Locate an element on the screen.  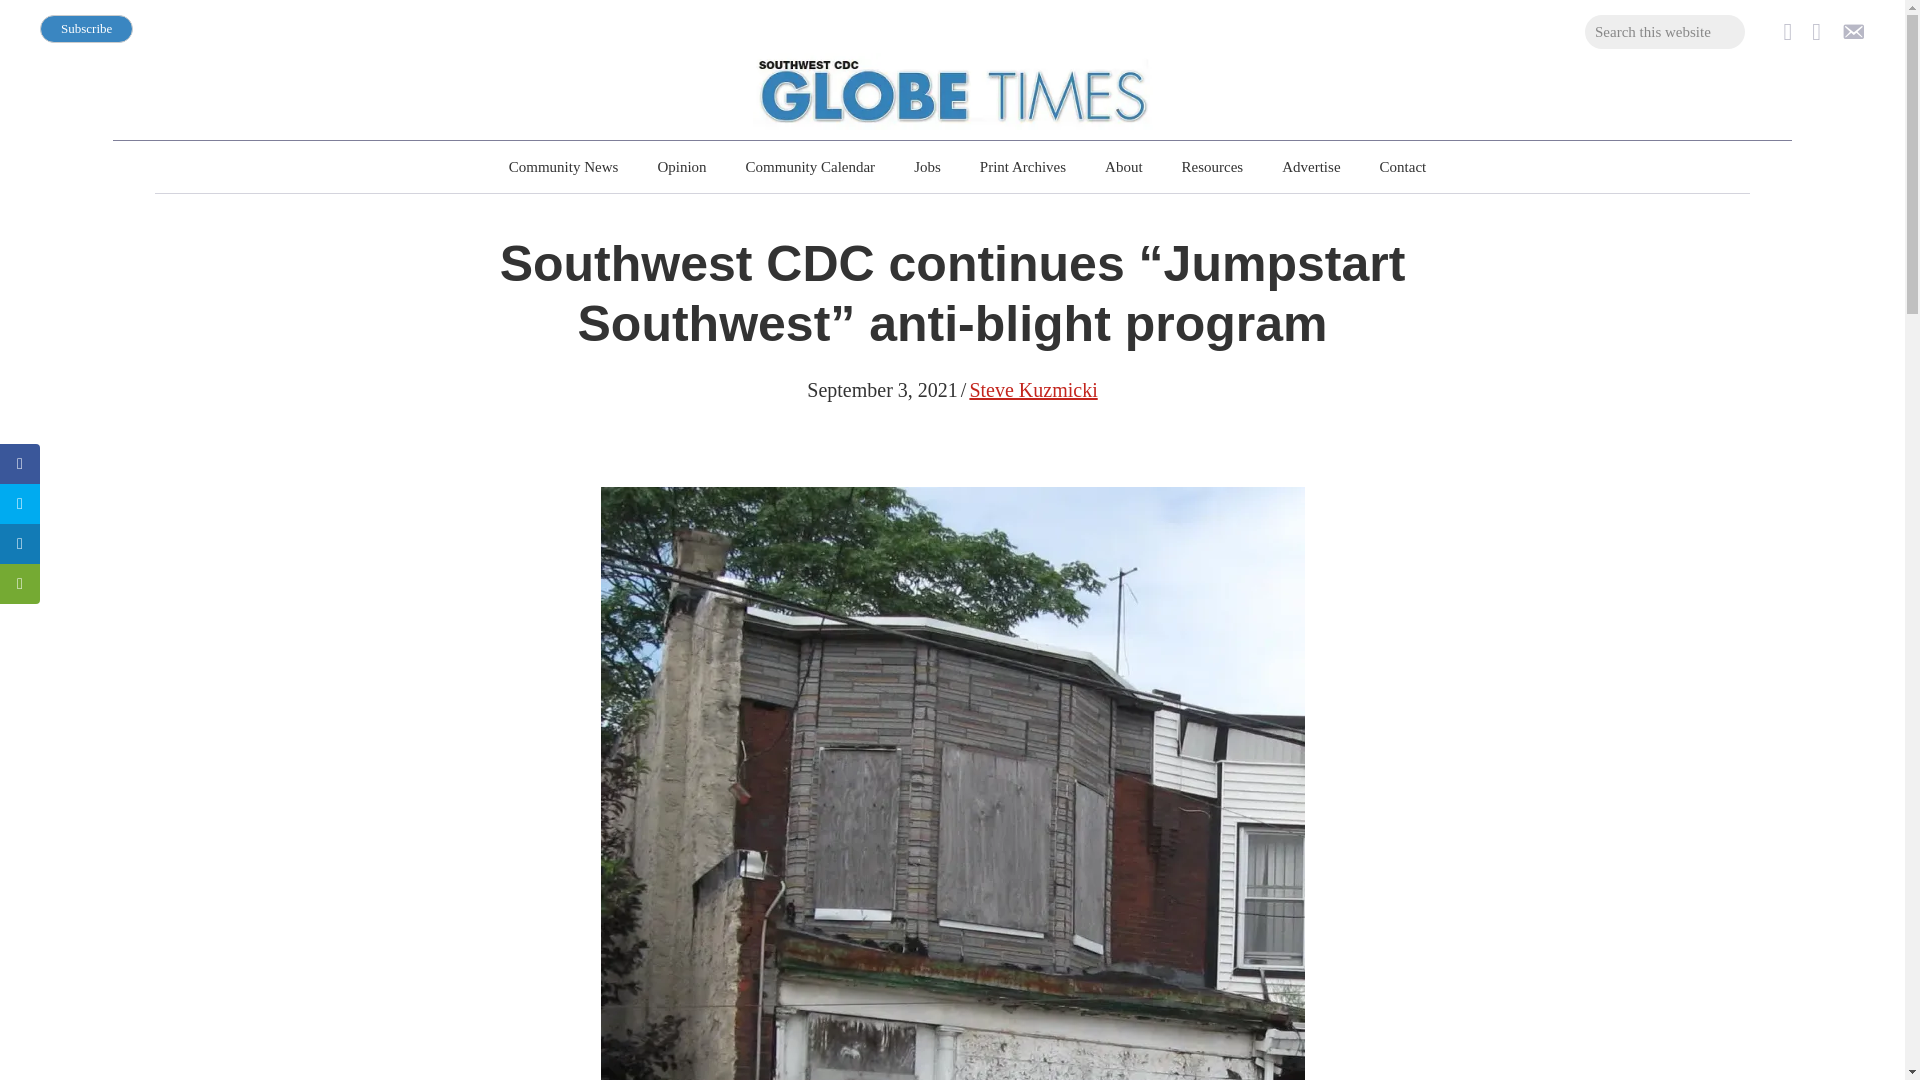
Steve Kuzmicki is located at coordinates (1032, 390).